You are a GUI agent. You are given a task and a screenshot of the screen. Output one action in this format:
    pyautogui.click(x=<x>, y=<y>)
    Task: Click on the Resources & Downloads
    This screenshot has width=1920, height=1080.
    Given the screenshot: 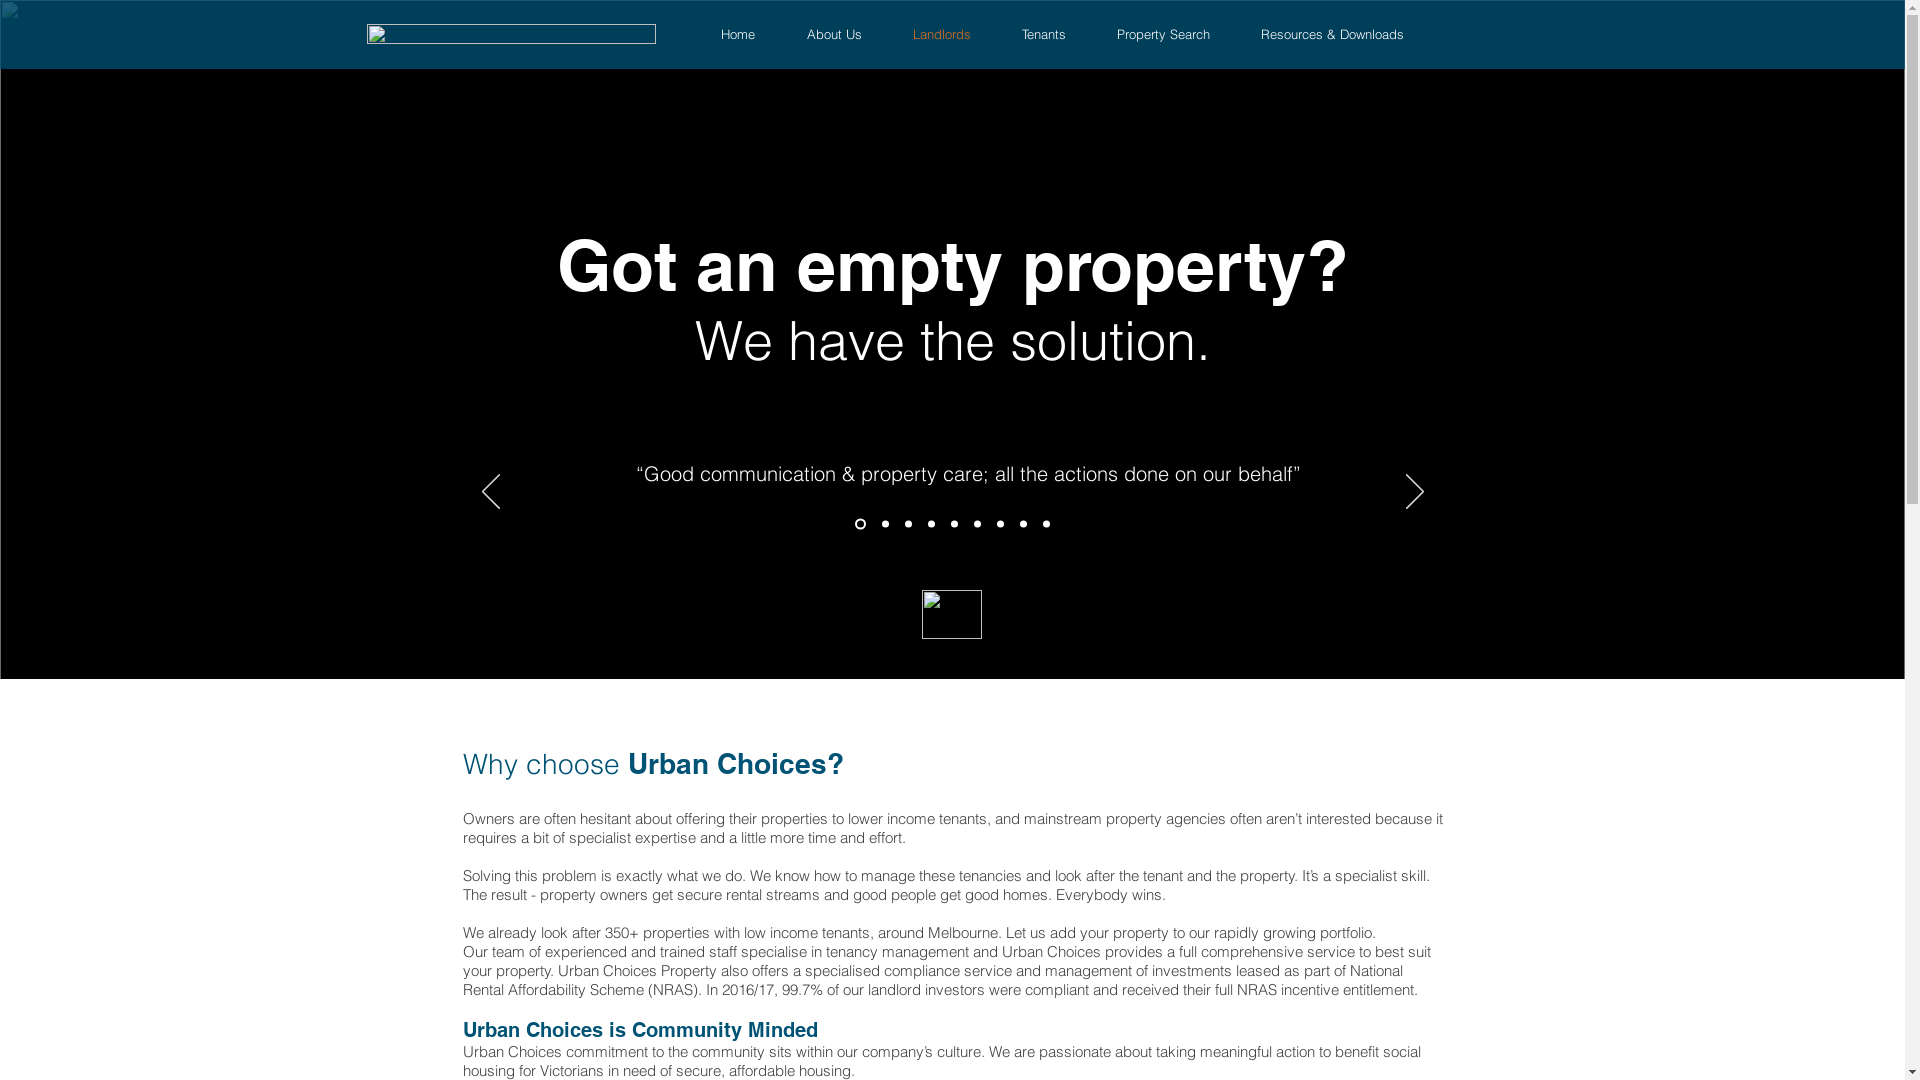 What is the action you would take?
    pyautogui.click(x=1343, y=34)
    